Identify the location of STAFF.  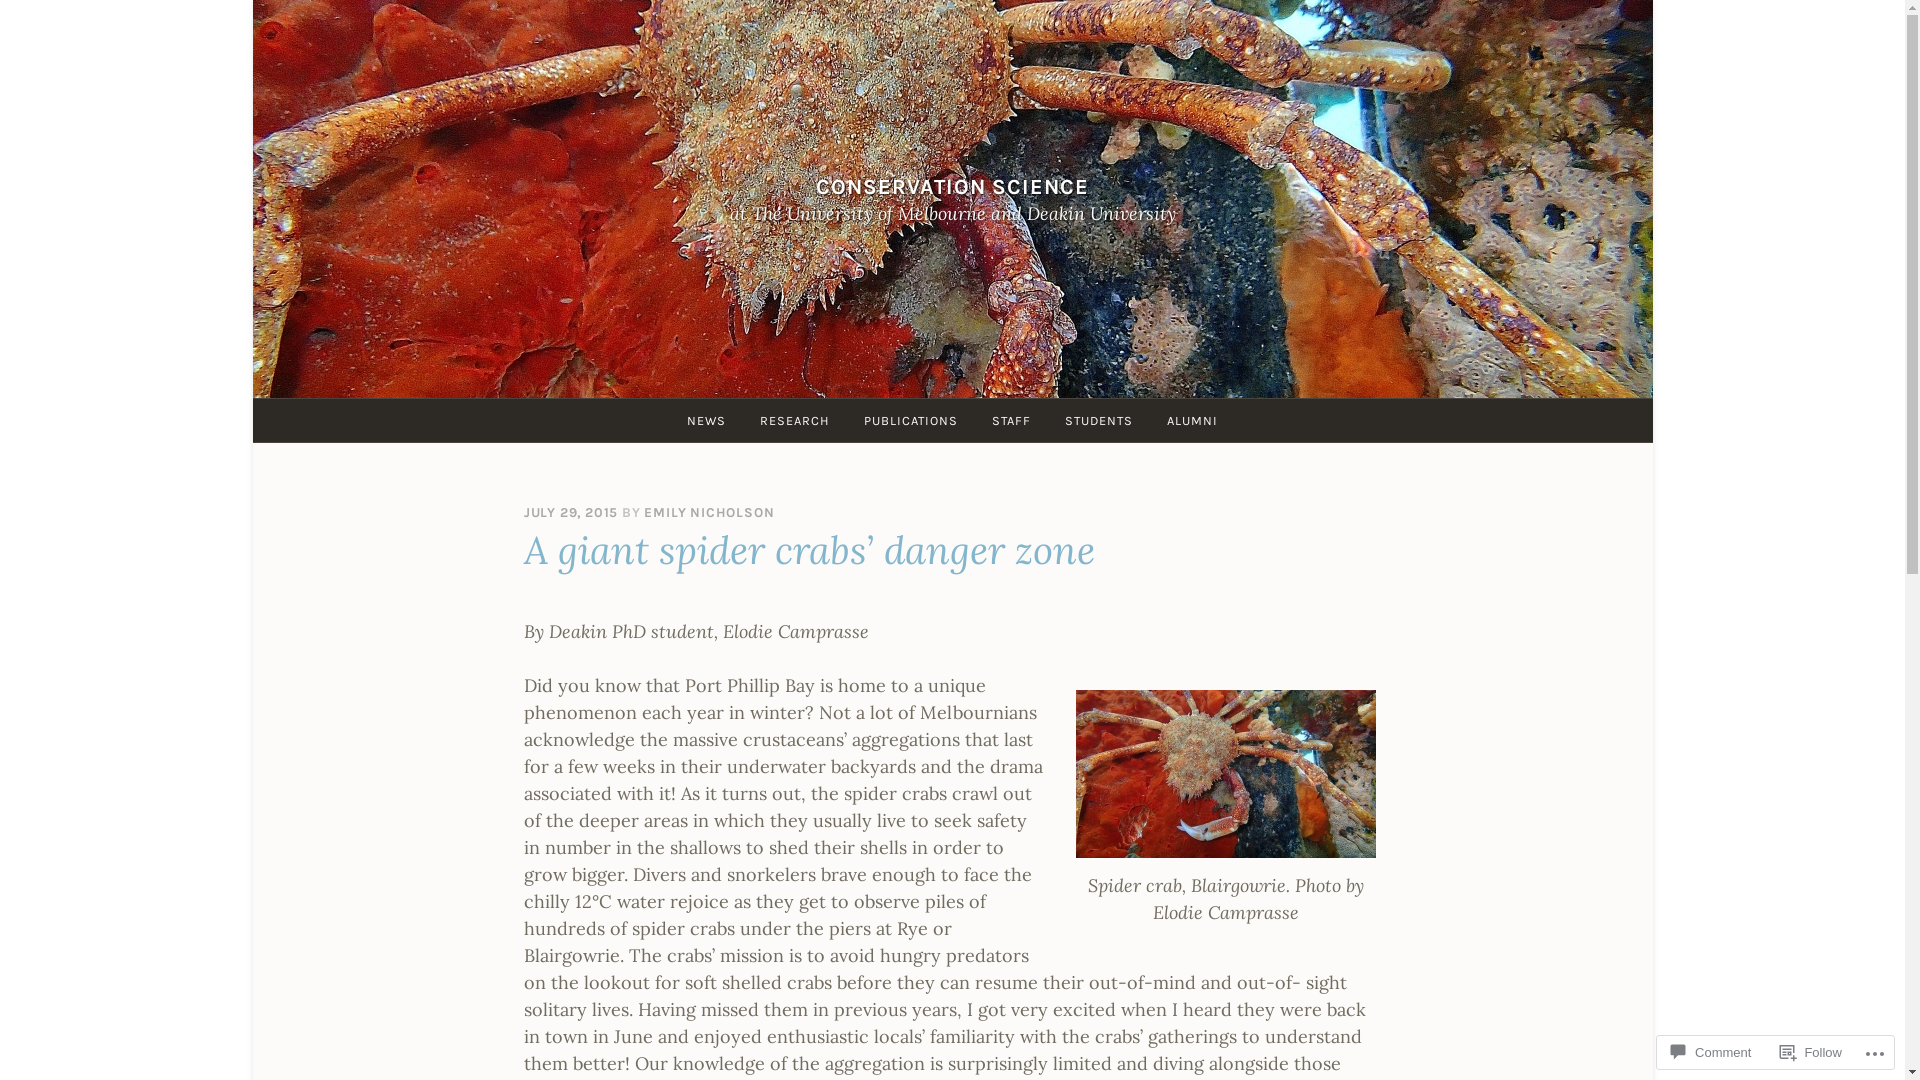
(1012, 420).